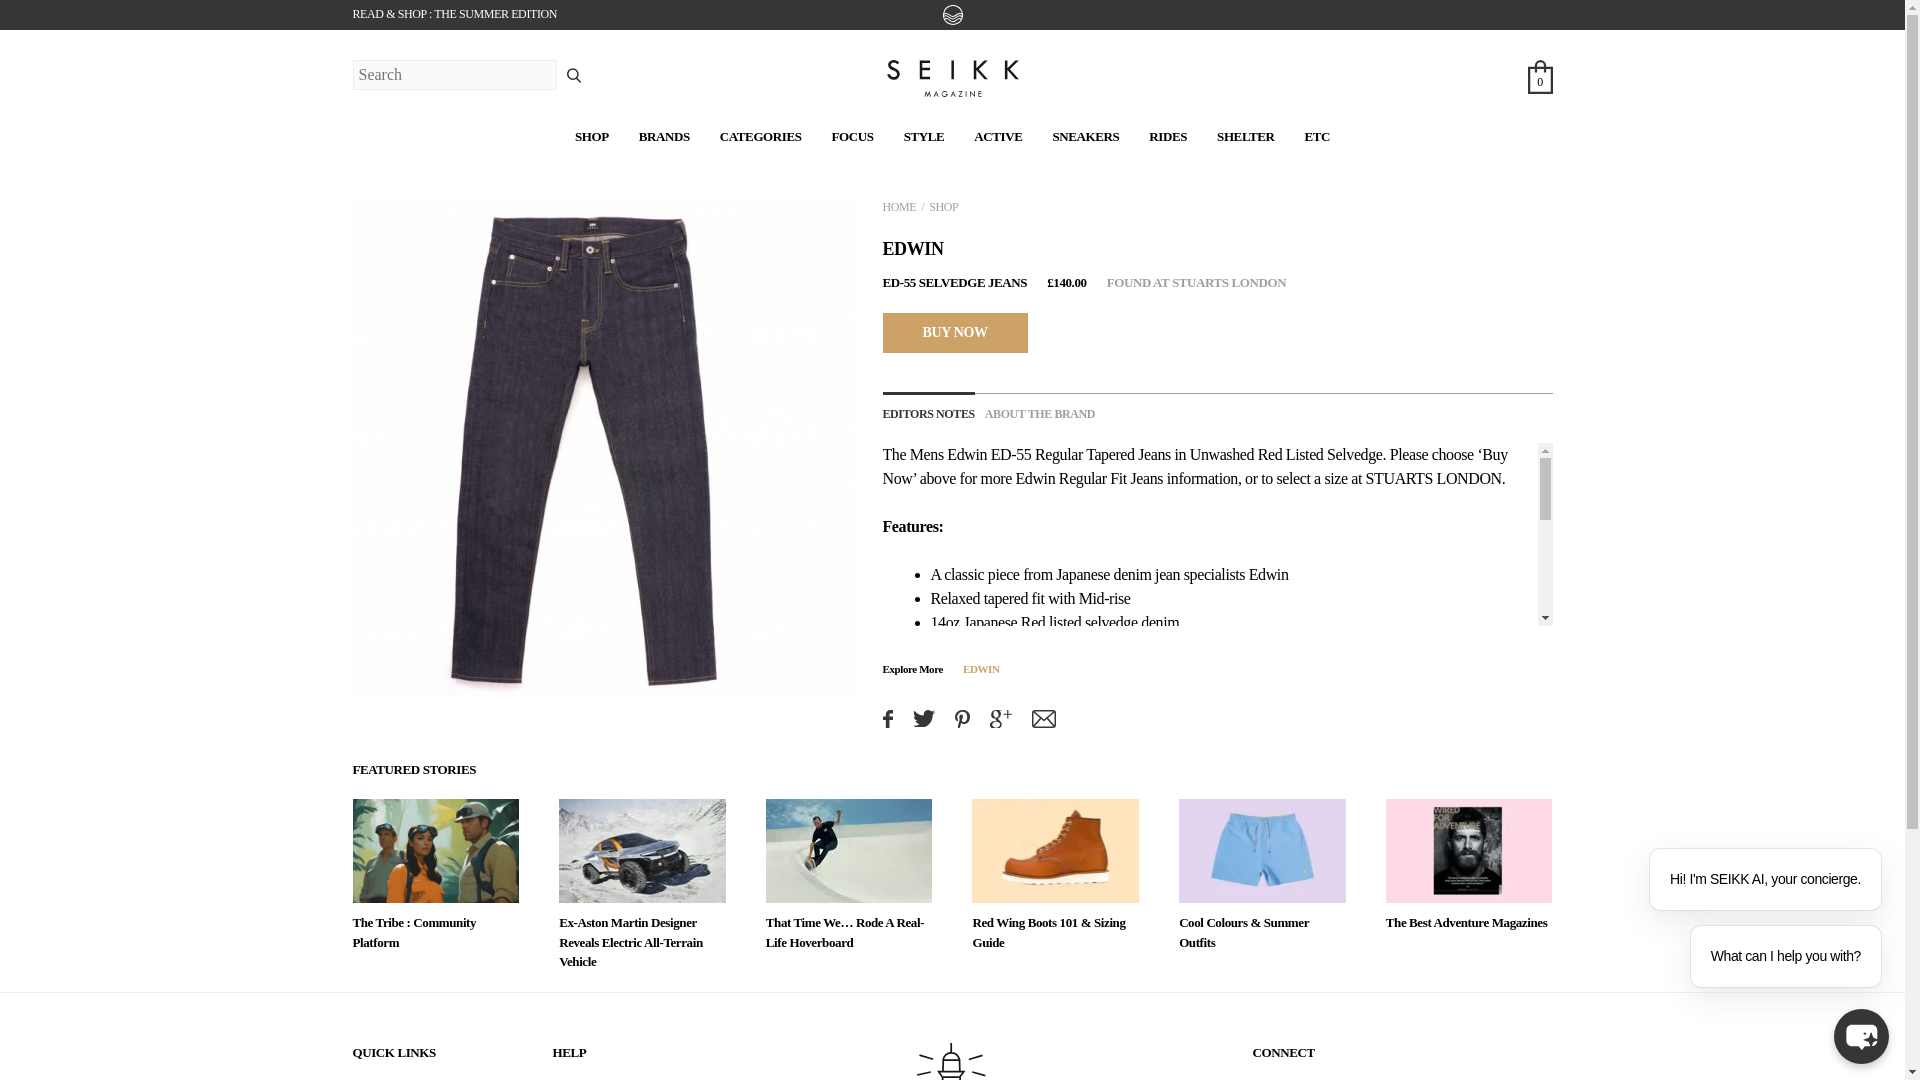  Describe the element at coordinates (1246, 136) in the screenshot. I see `SHELTER` at that location.